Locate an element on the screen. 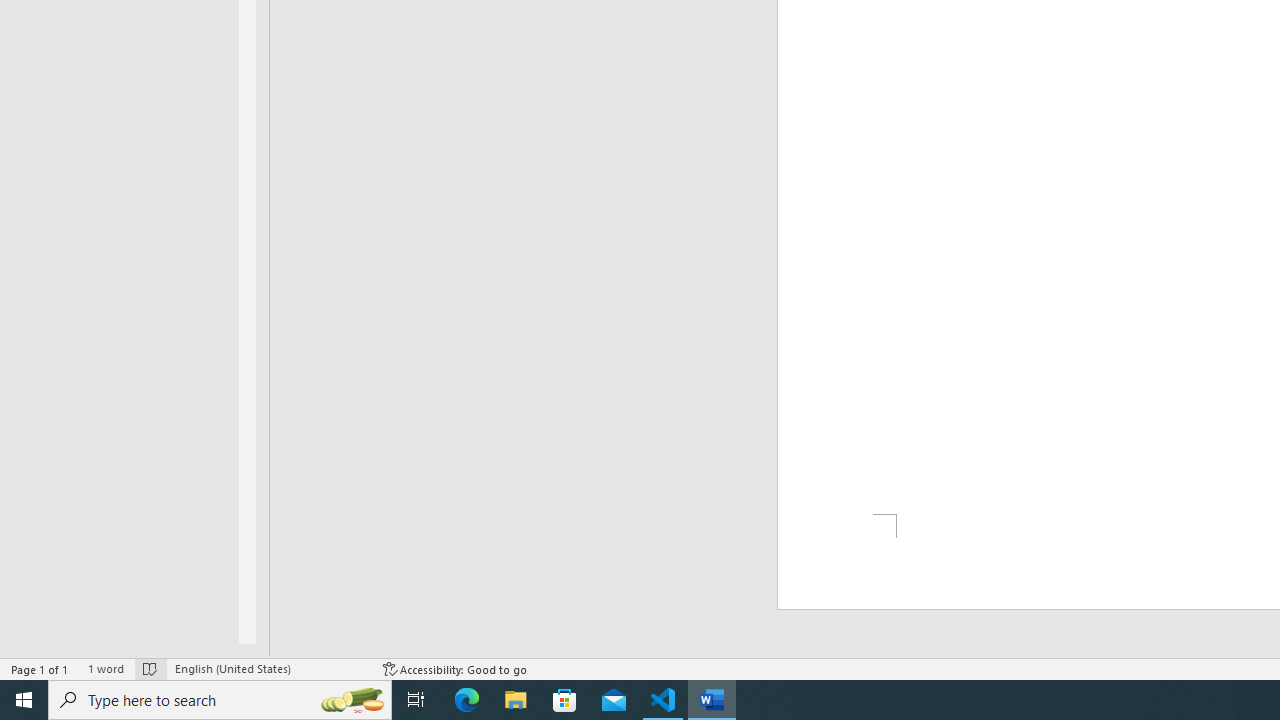 The height and width of the screenshot is (720, 1280). Page Number Page 1 of 1 is located at coordinates (40, 668).